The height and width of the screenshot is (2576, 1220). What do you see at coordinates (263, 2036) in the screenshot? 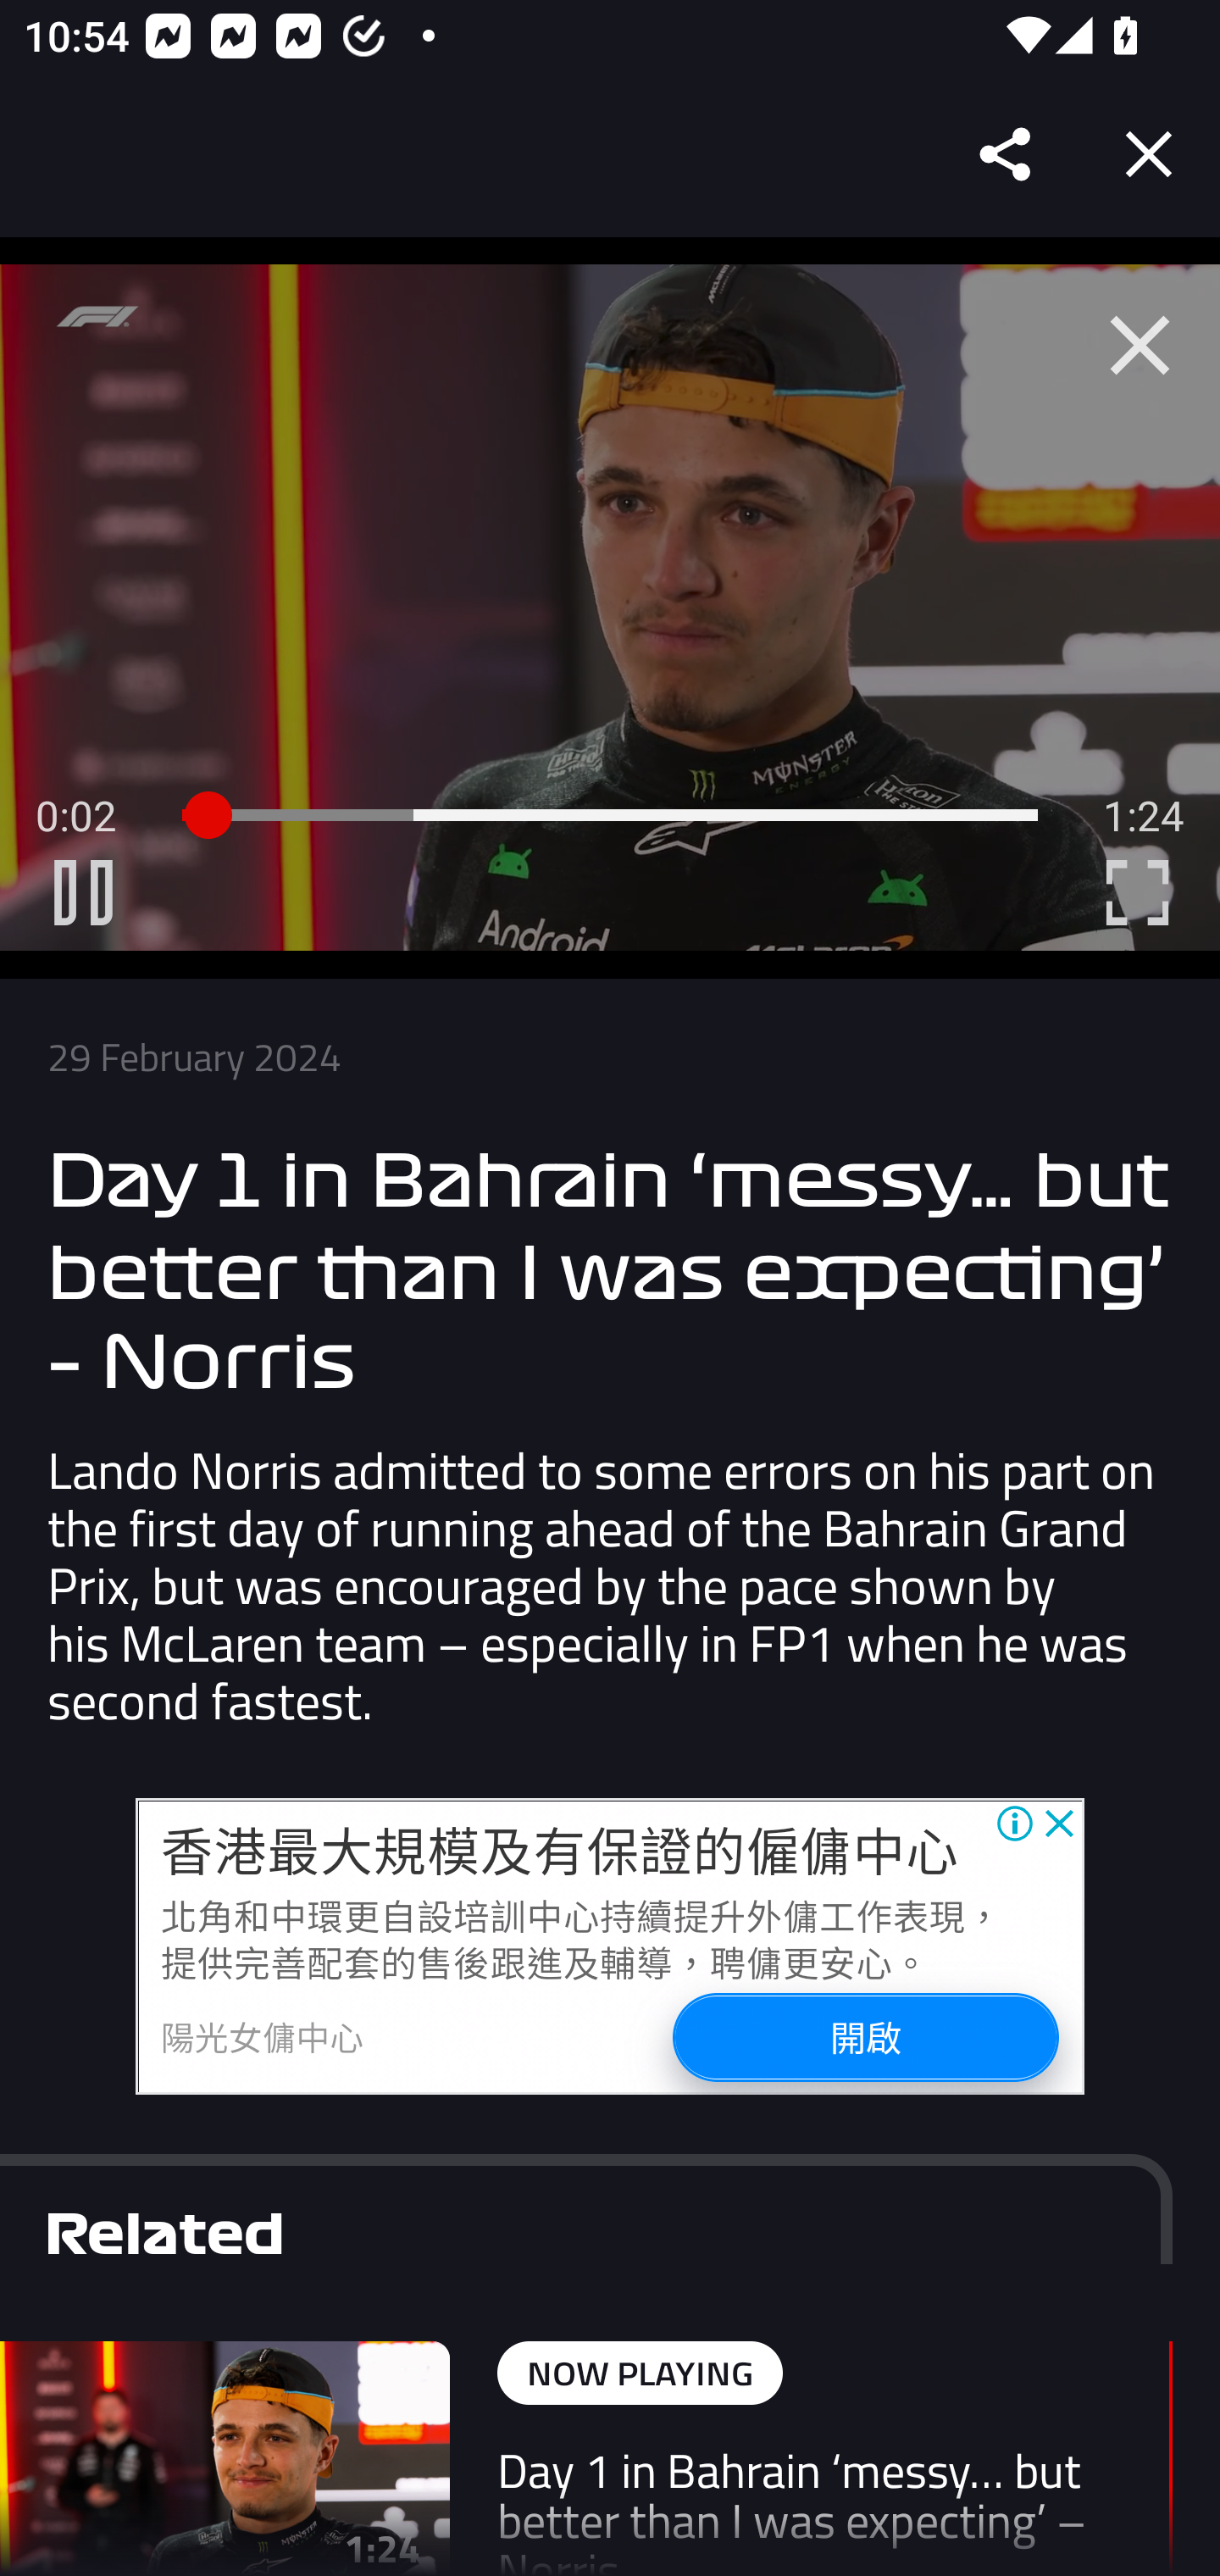
I see `陽光女傭中心` at bounding box center [263, 2036].